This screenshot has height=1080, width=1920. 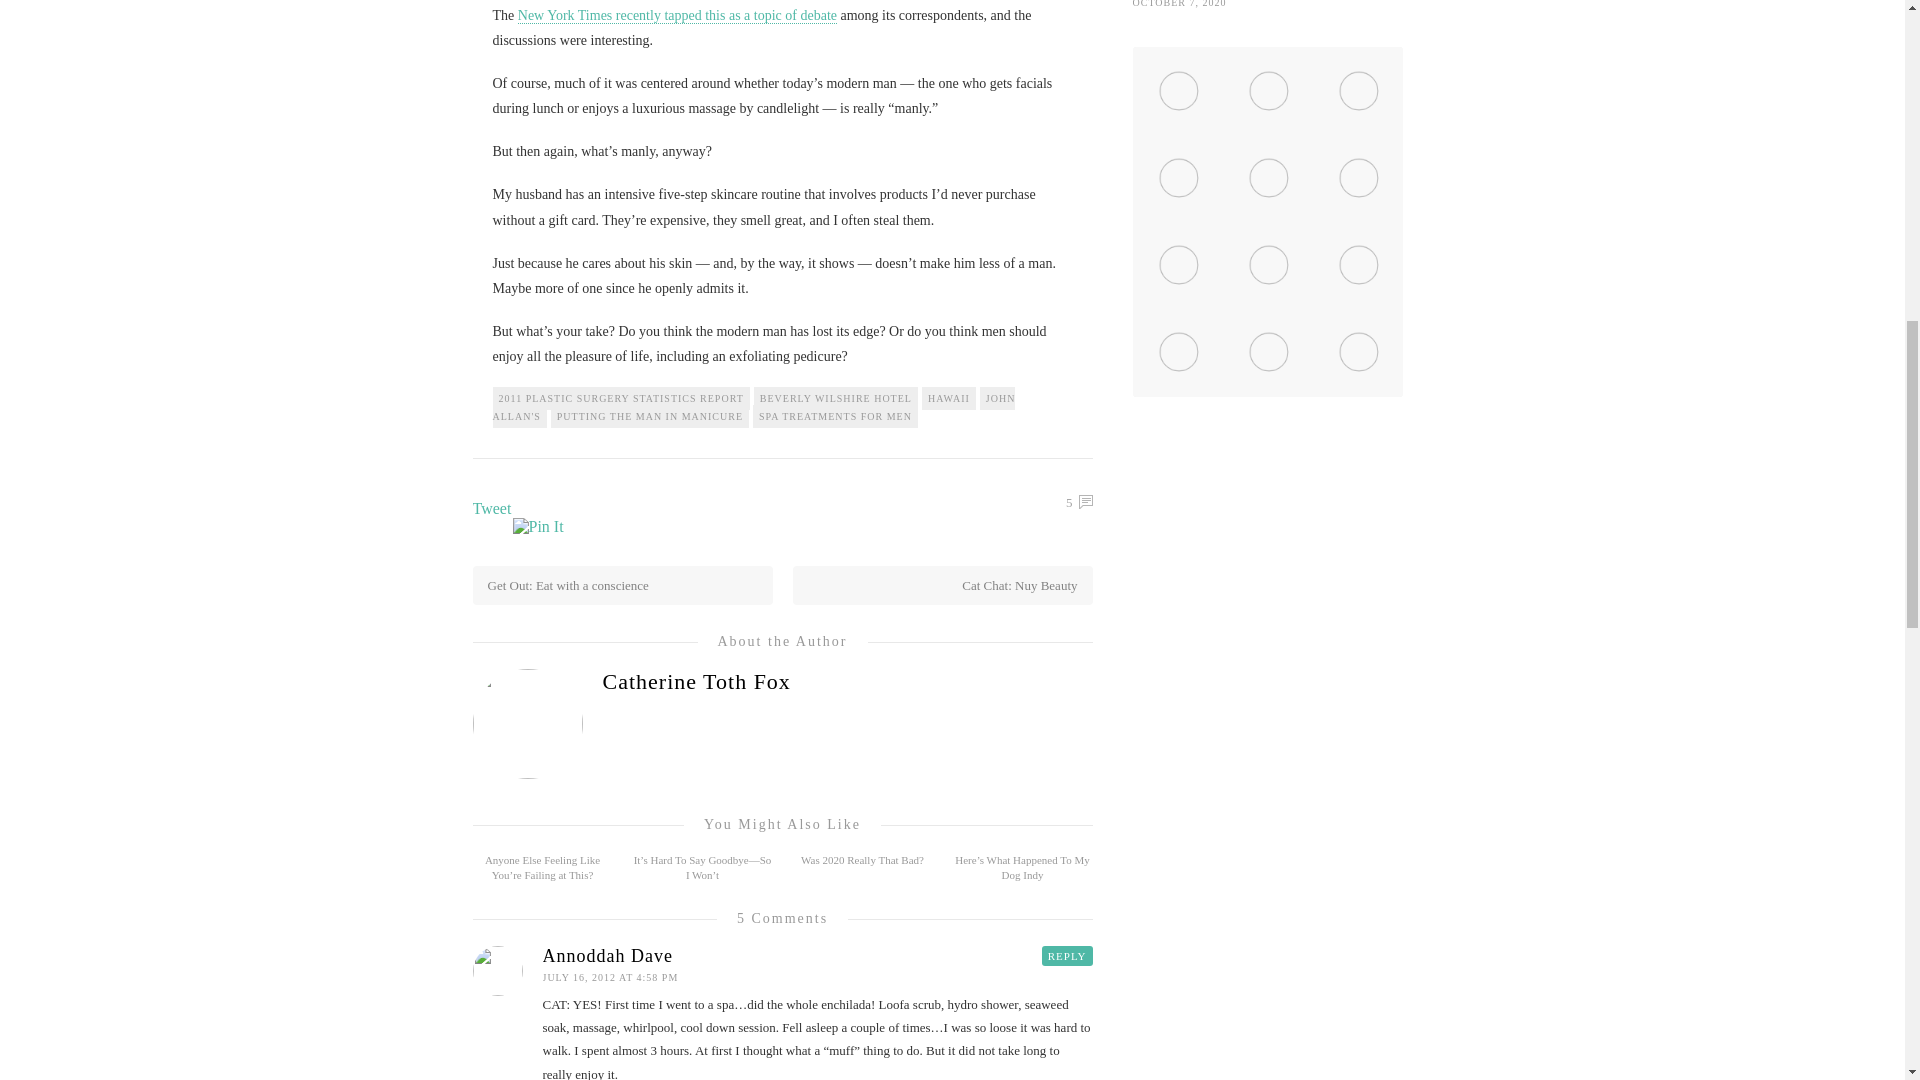 What do you see at coordinates (678, 15) in the screenshot?
I see `New York Times recently tapped this as a topic of debate` at bounding box center [678, 15].